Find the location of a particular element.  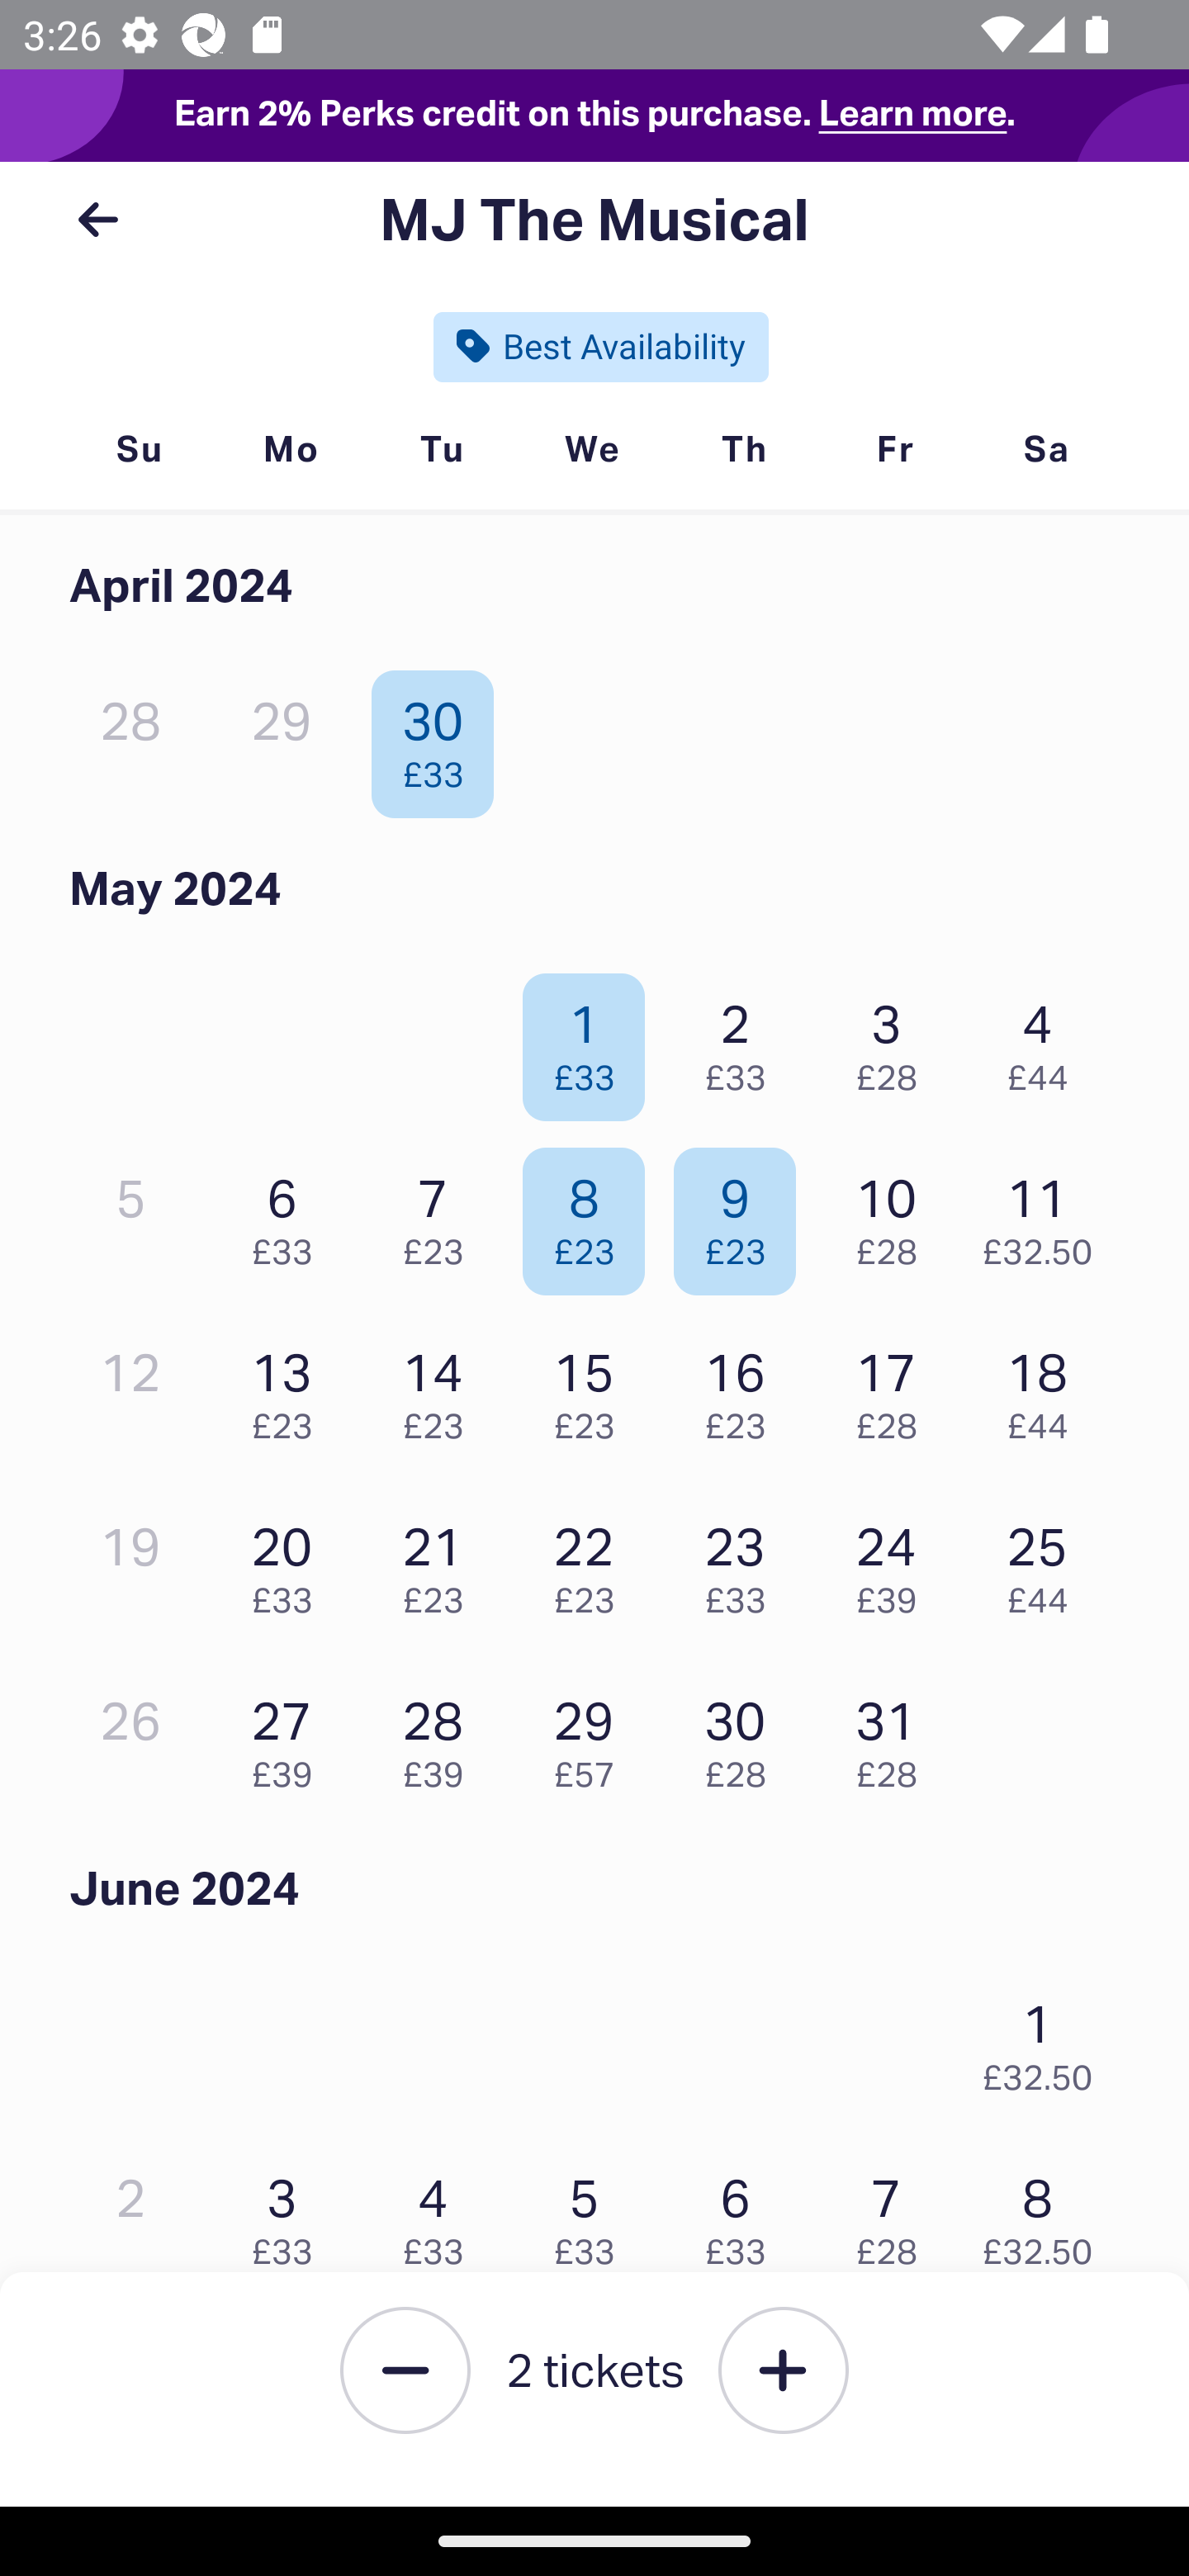

24 £39 is located at coordinates (894, 1562).